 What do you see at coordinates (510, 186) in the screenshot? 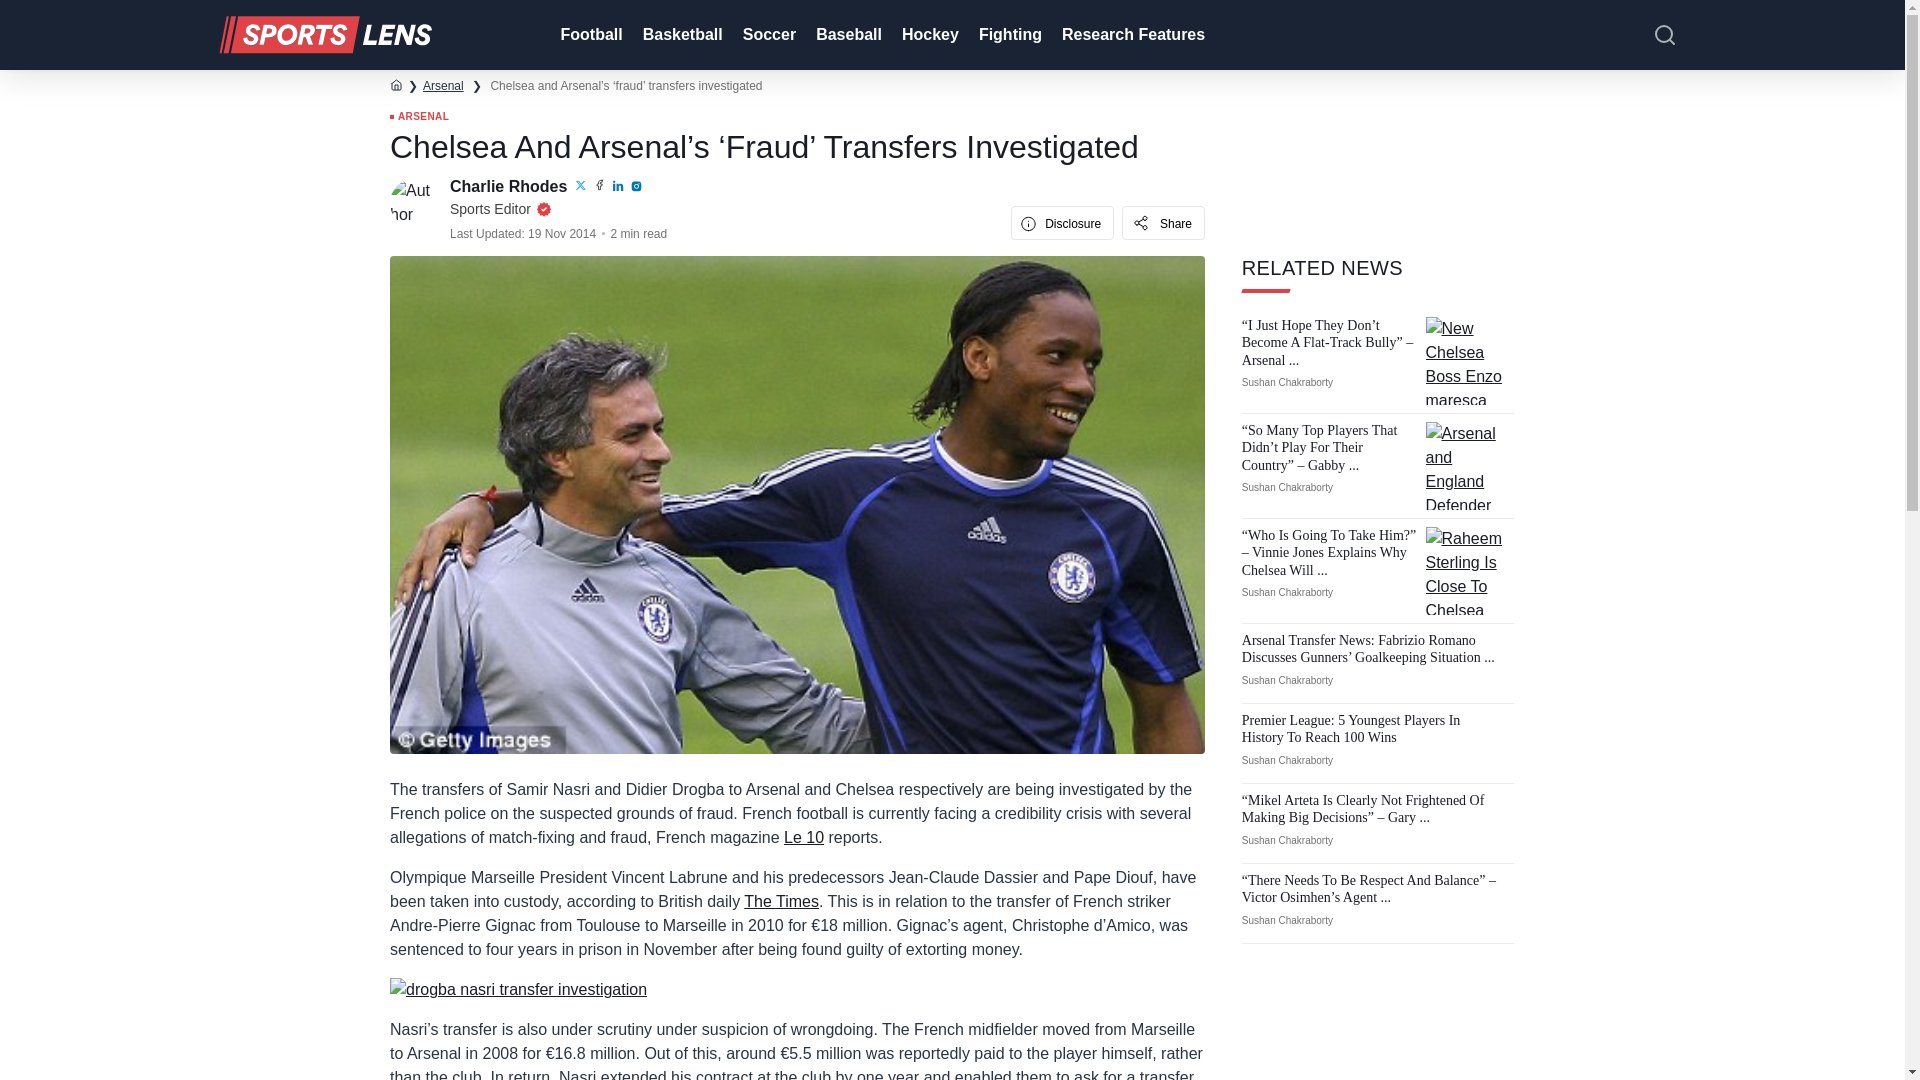
I see `Charlie Rhodes` at bounding box center [510, 186].